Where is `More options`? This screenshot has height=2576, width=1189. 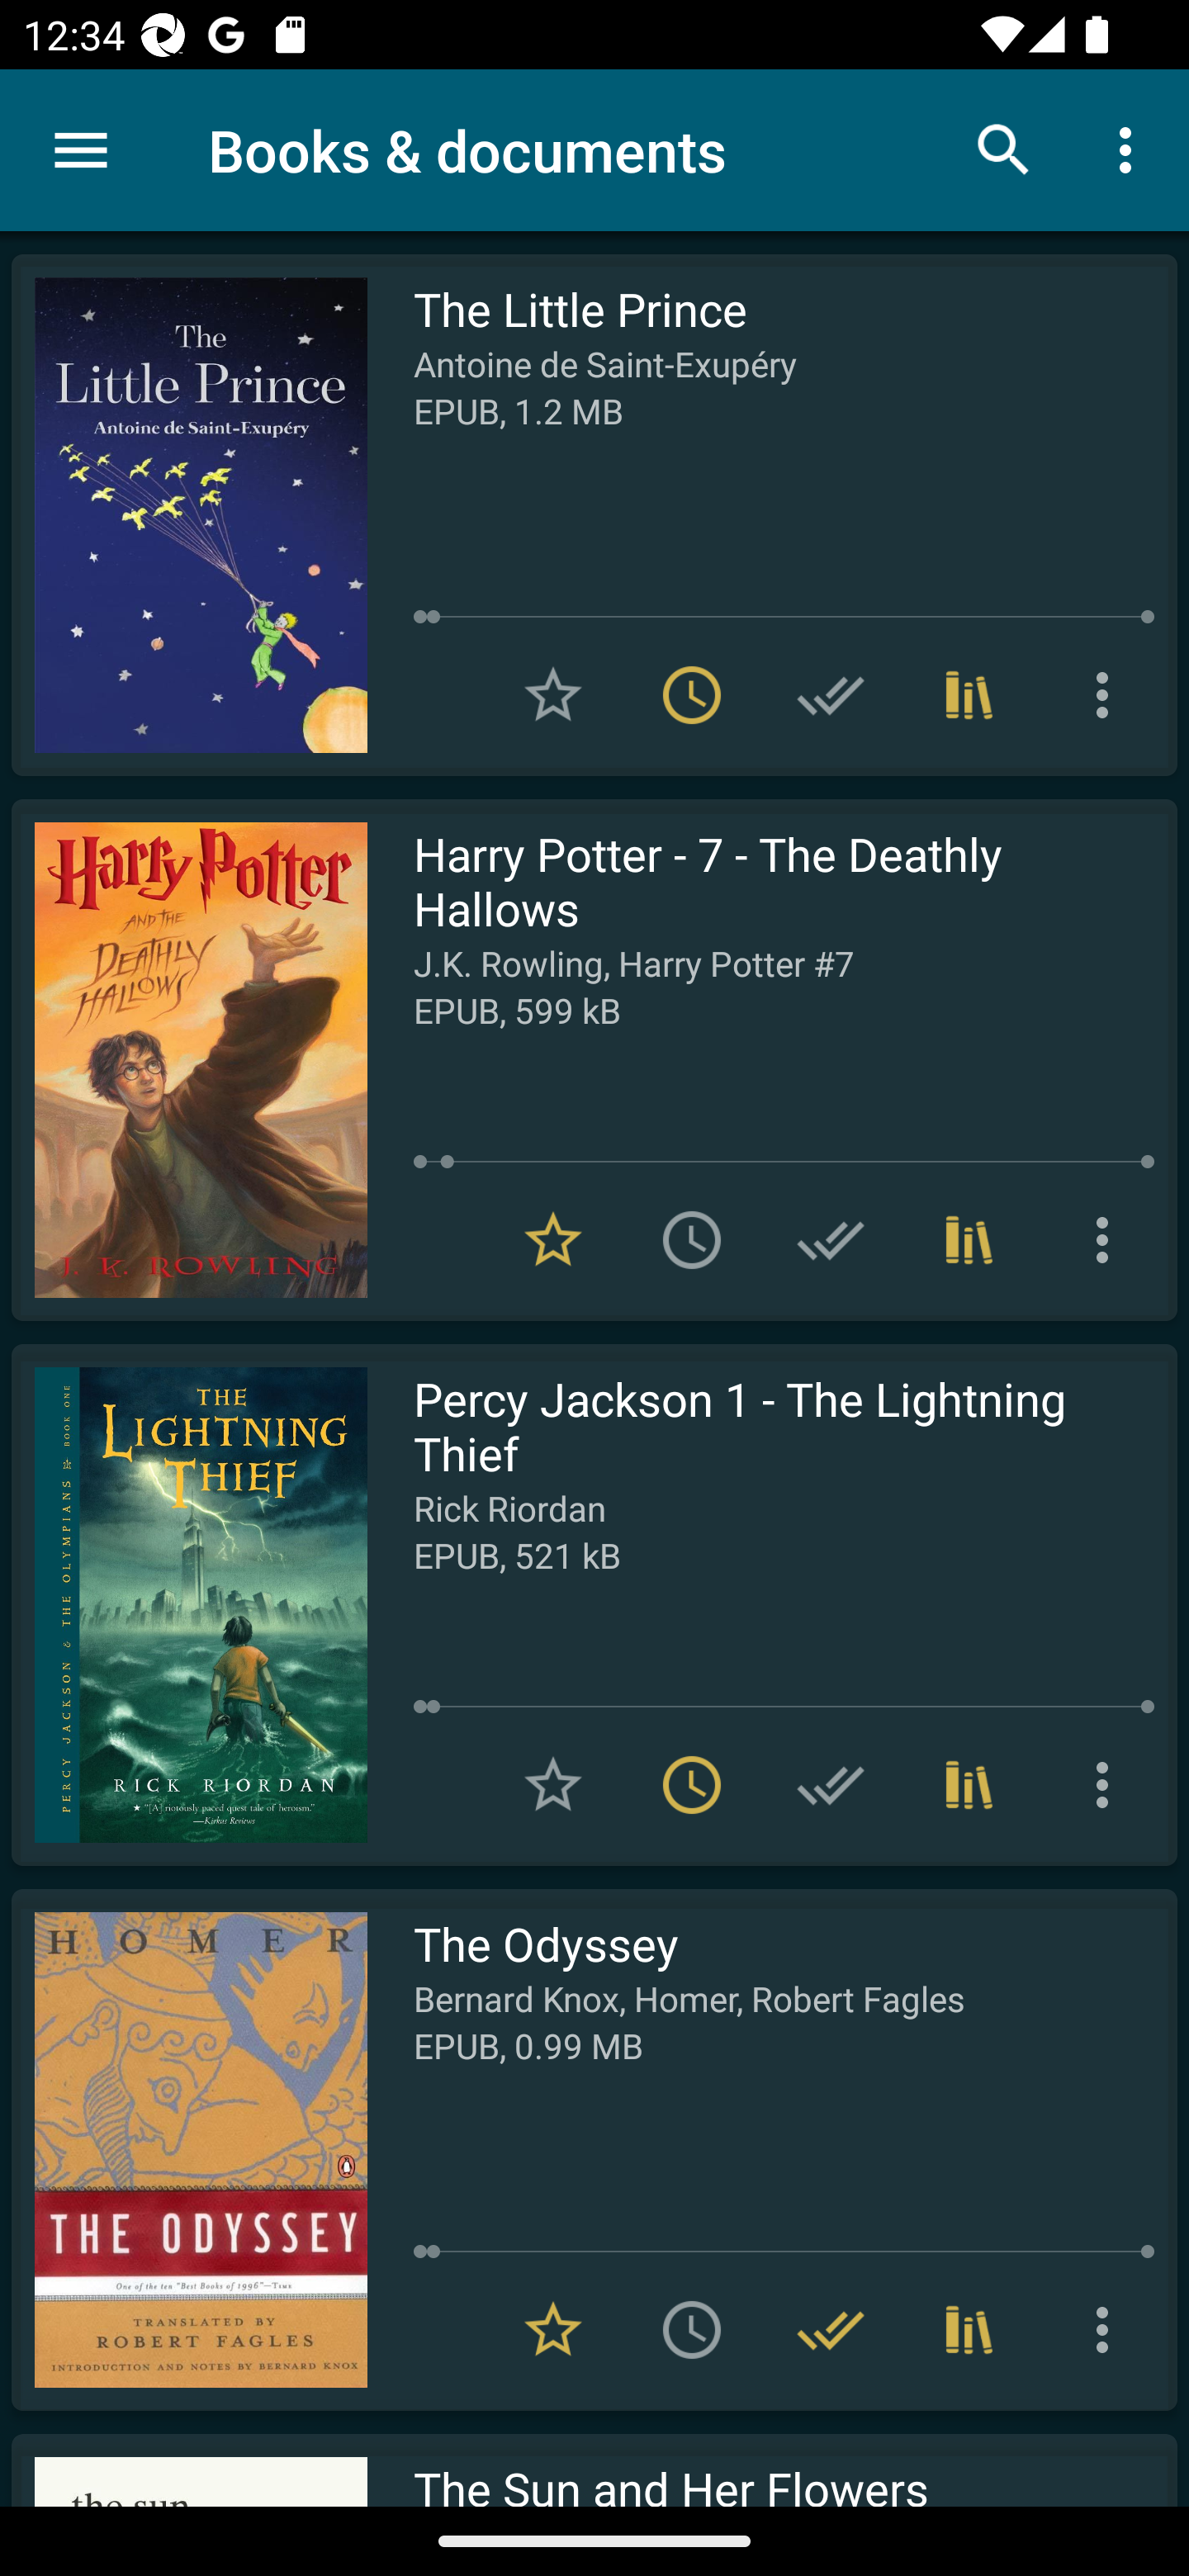
More options is located at coordinates (1131, 149).